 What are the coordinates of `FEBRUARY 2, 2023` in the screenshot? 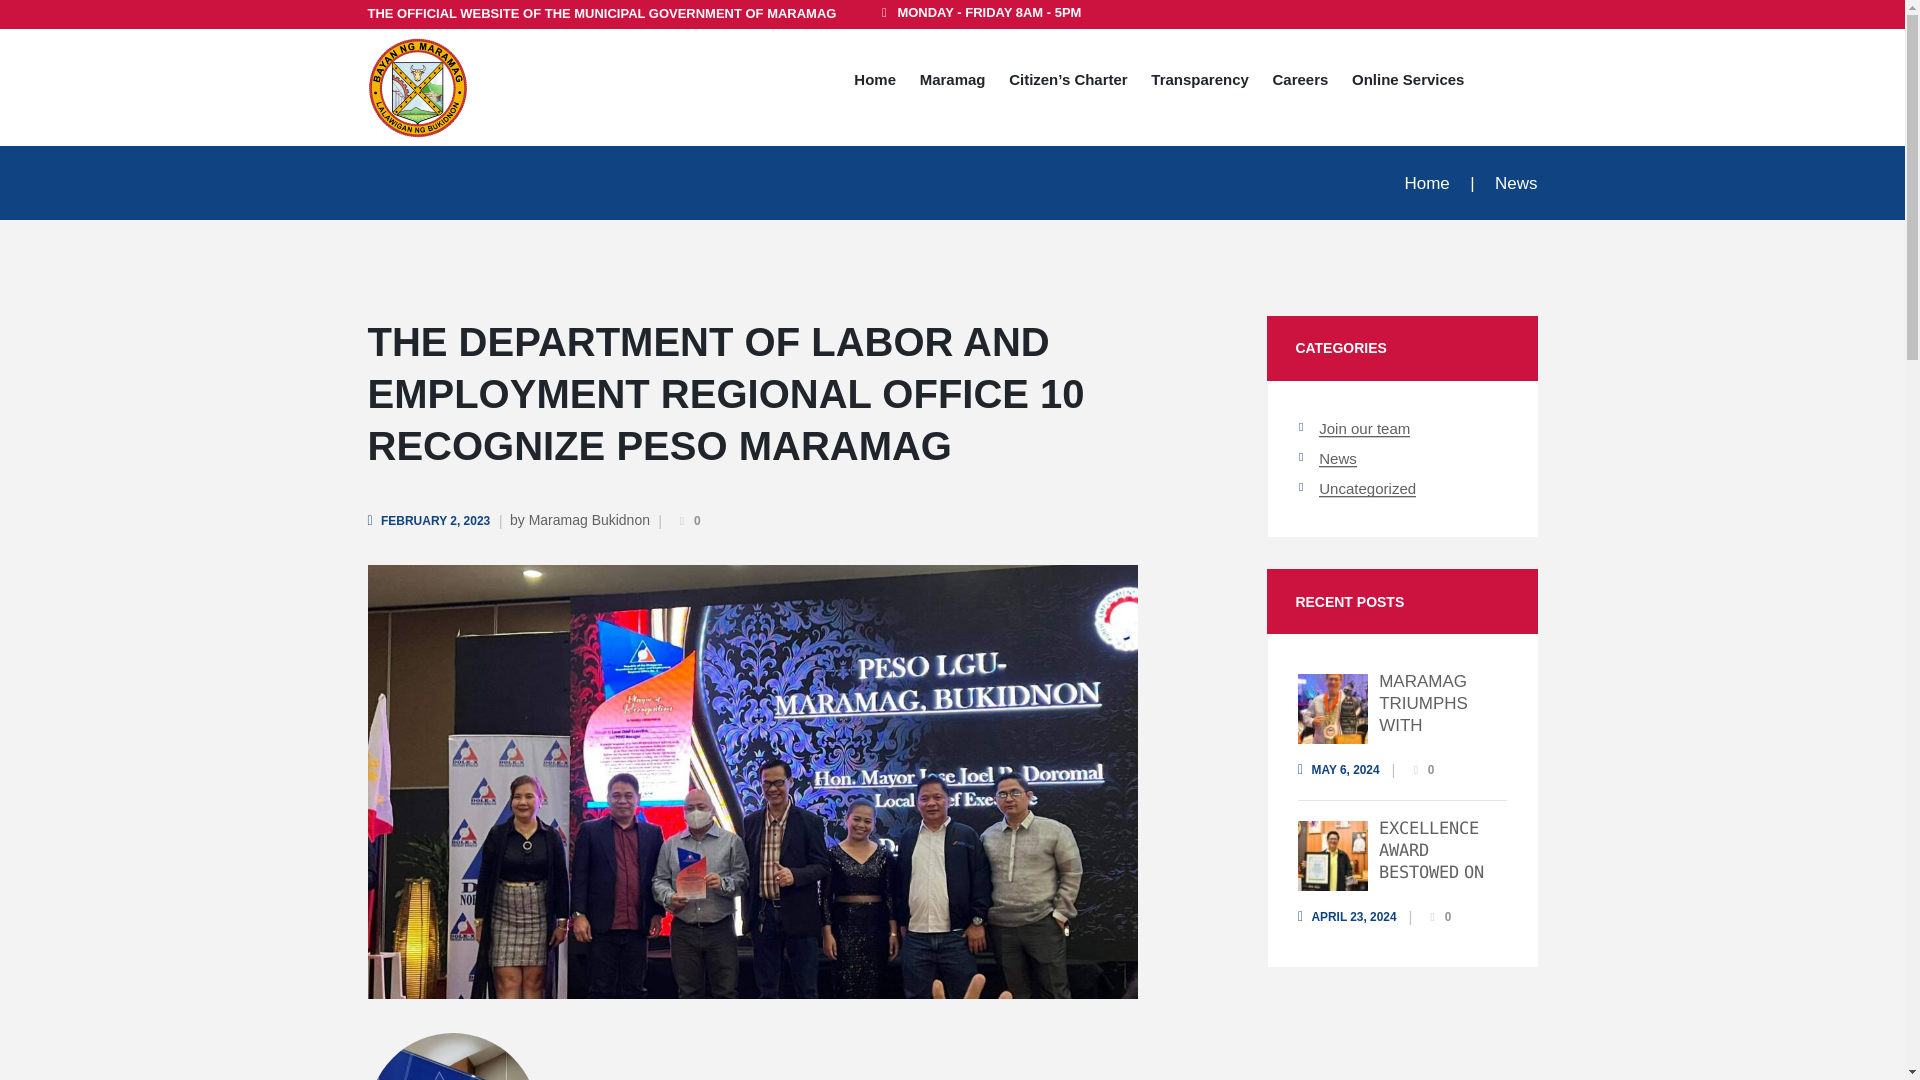 It's located at (430, 521).